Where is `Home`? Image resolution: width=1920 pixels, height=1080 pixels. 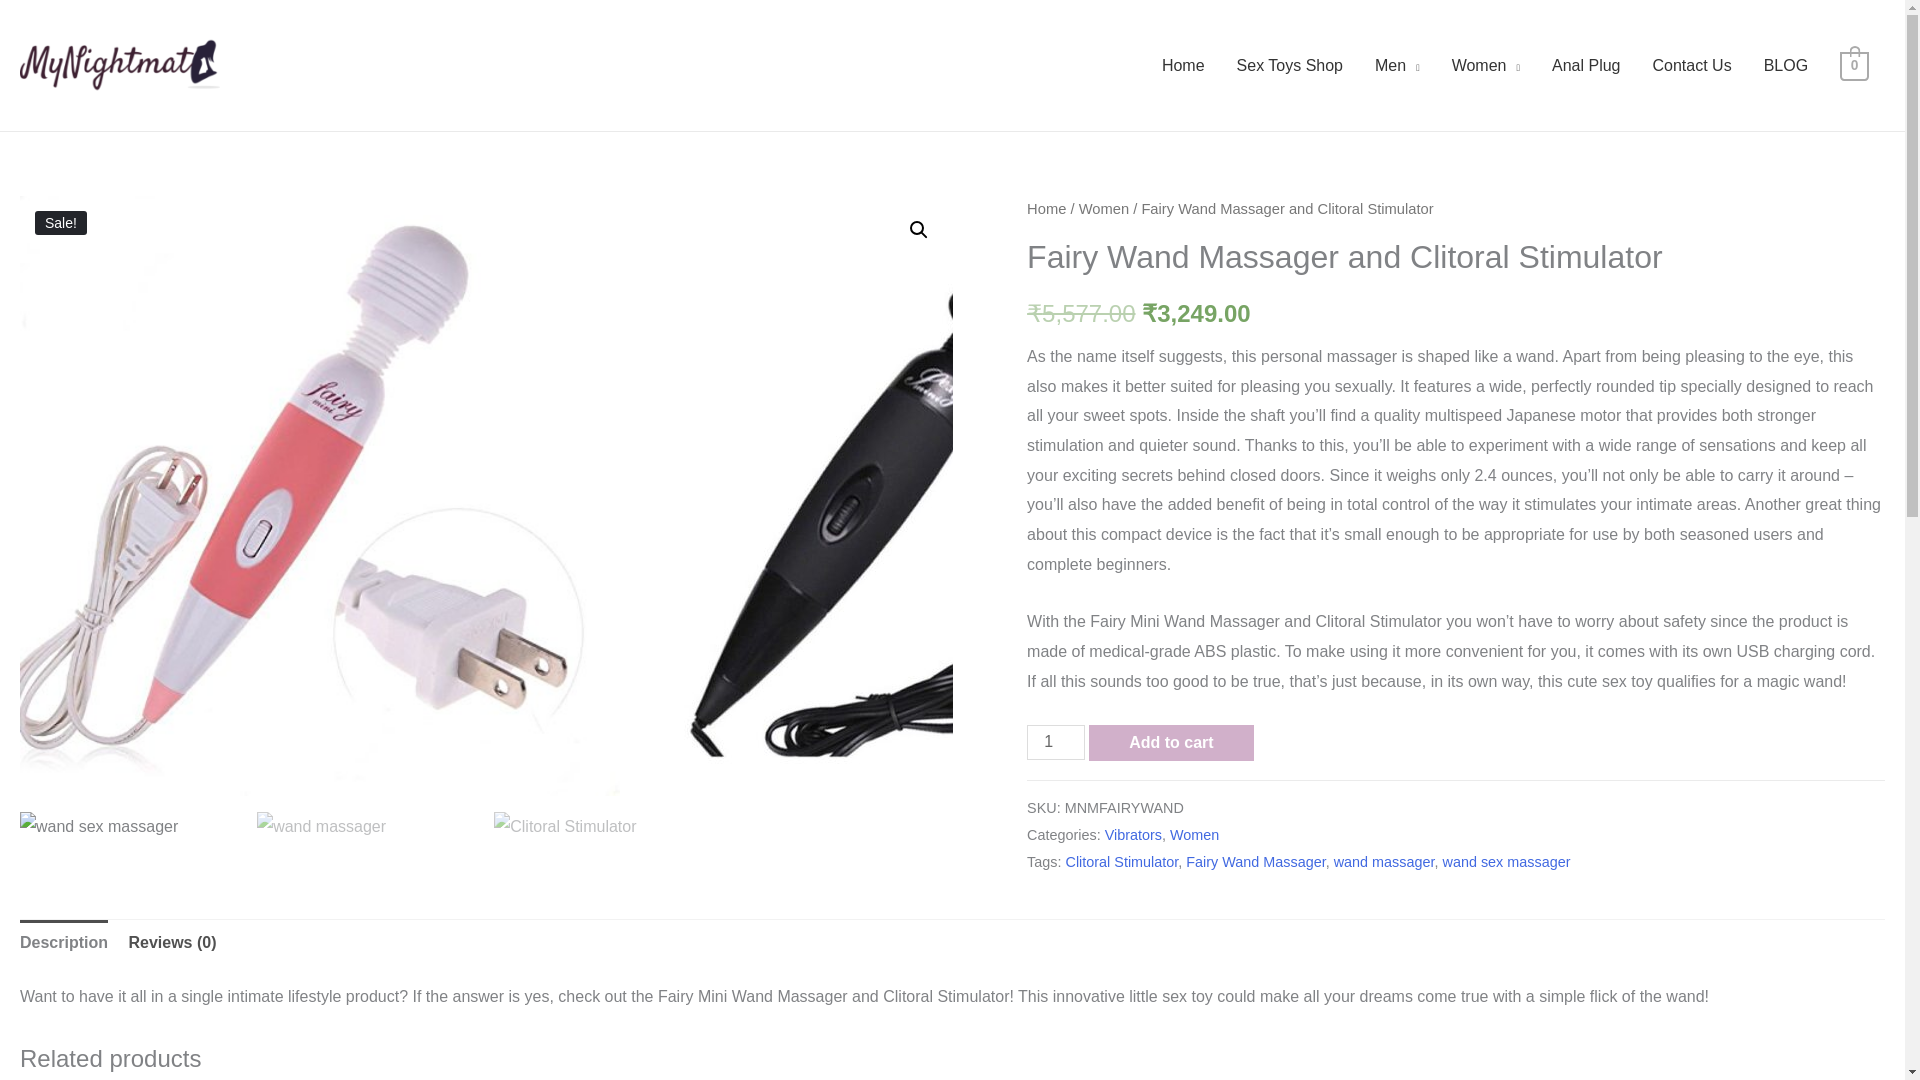 Home is located at coordinates (1184, 66).